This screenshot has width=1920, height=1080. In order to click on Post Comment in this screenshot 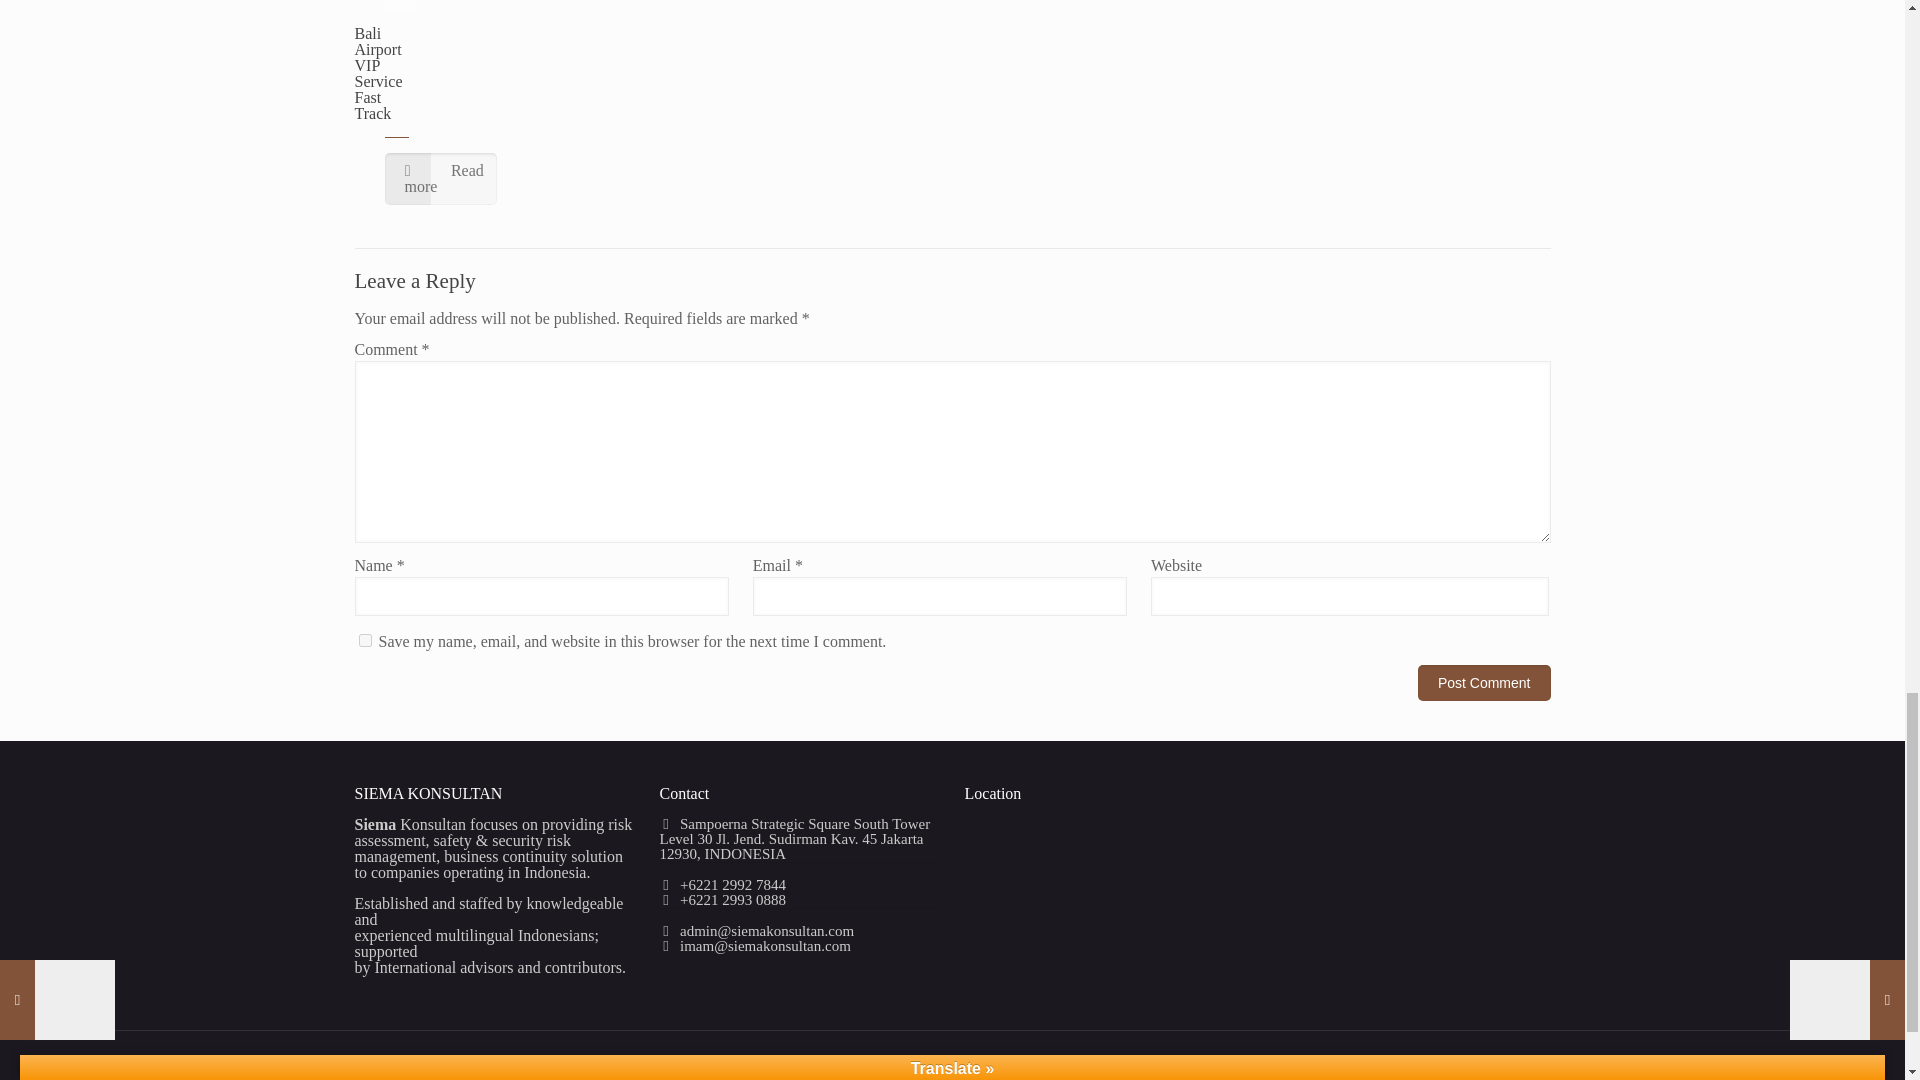, I will do `click(1484, 682)`.